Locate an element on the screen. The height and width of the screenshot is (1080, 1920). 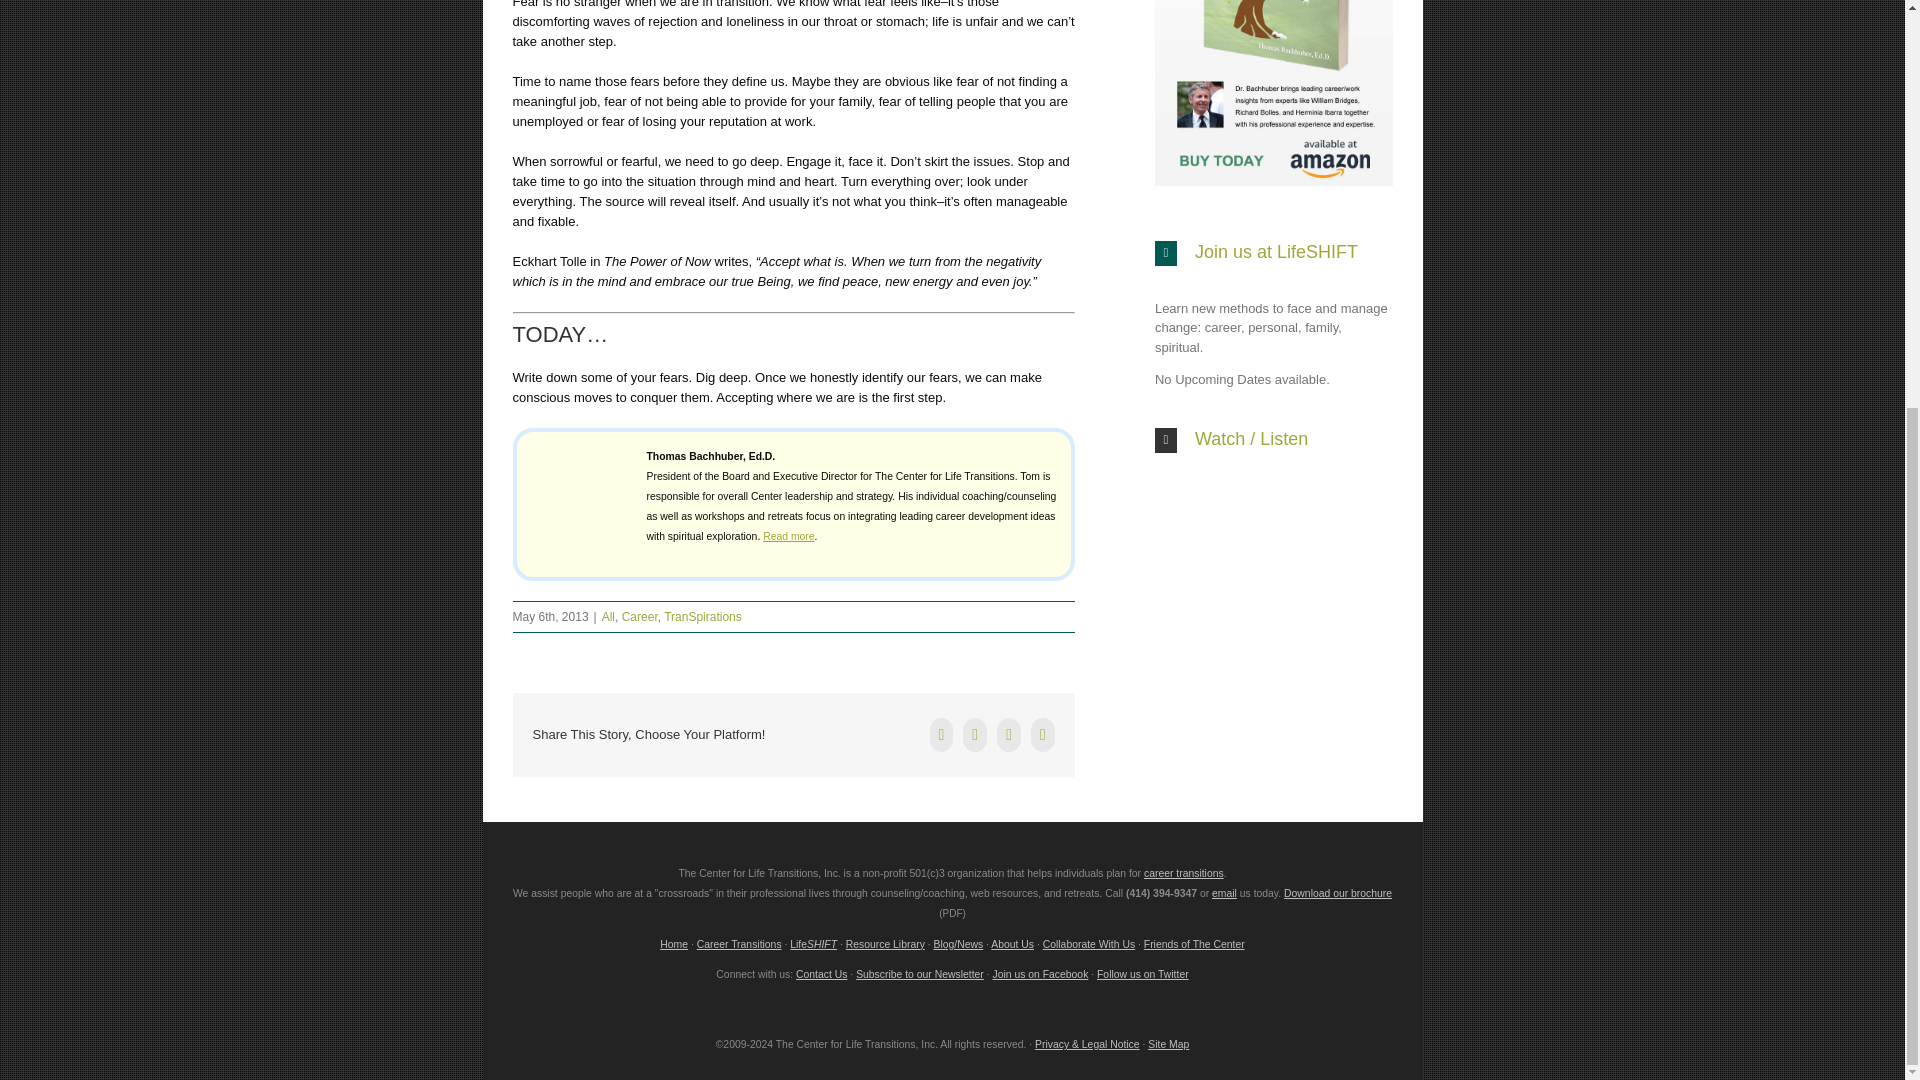
linkedin is located at coordinates (1008, 734).